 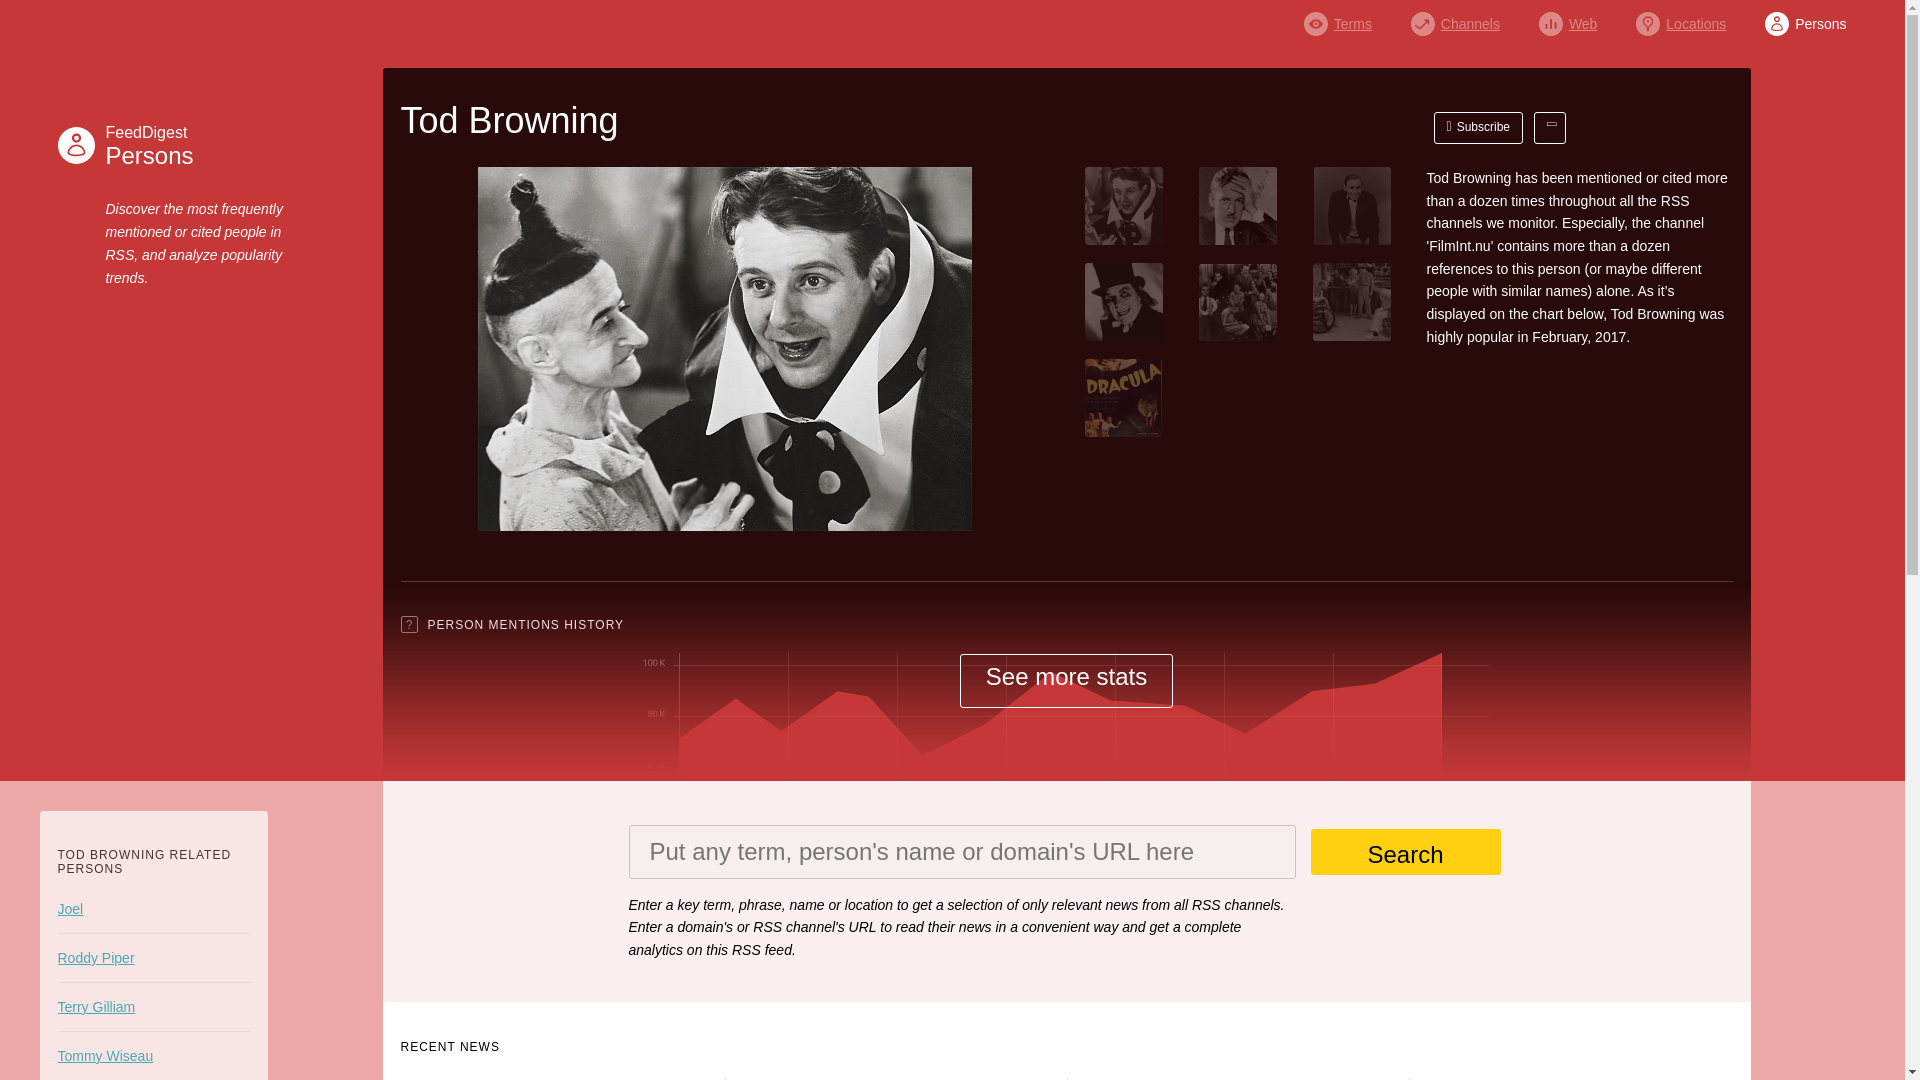 What do you see at coordinates (1066, 681) in the screenshot?
I see `See more stats` at bounding box center [1066, 681].